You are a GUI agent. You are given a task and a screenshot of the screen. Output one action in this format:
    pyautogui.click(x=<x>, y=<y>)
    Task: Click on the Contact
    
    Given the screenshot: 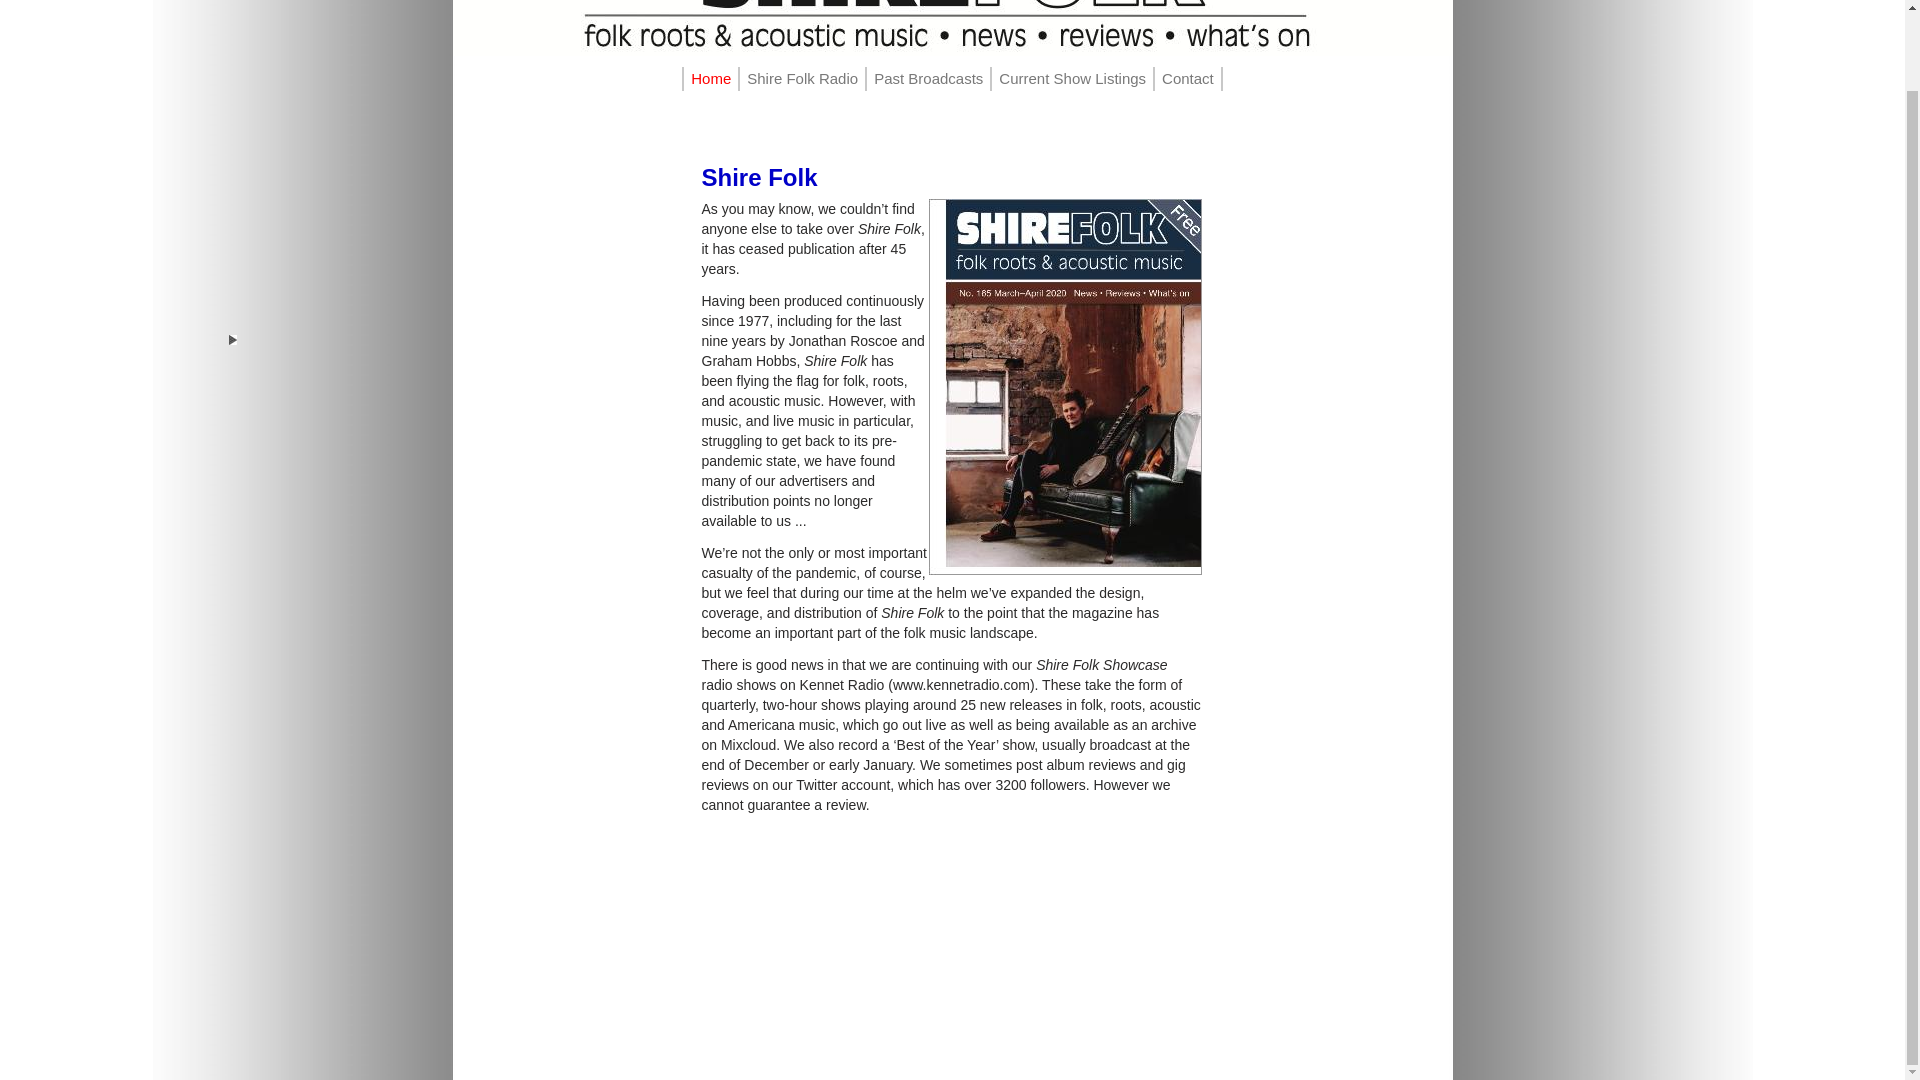 What is the action you would take?
    pyautogui.click(x=1188, y=78)
    